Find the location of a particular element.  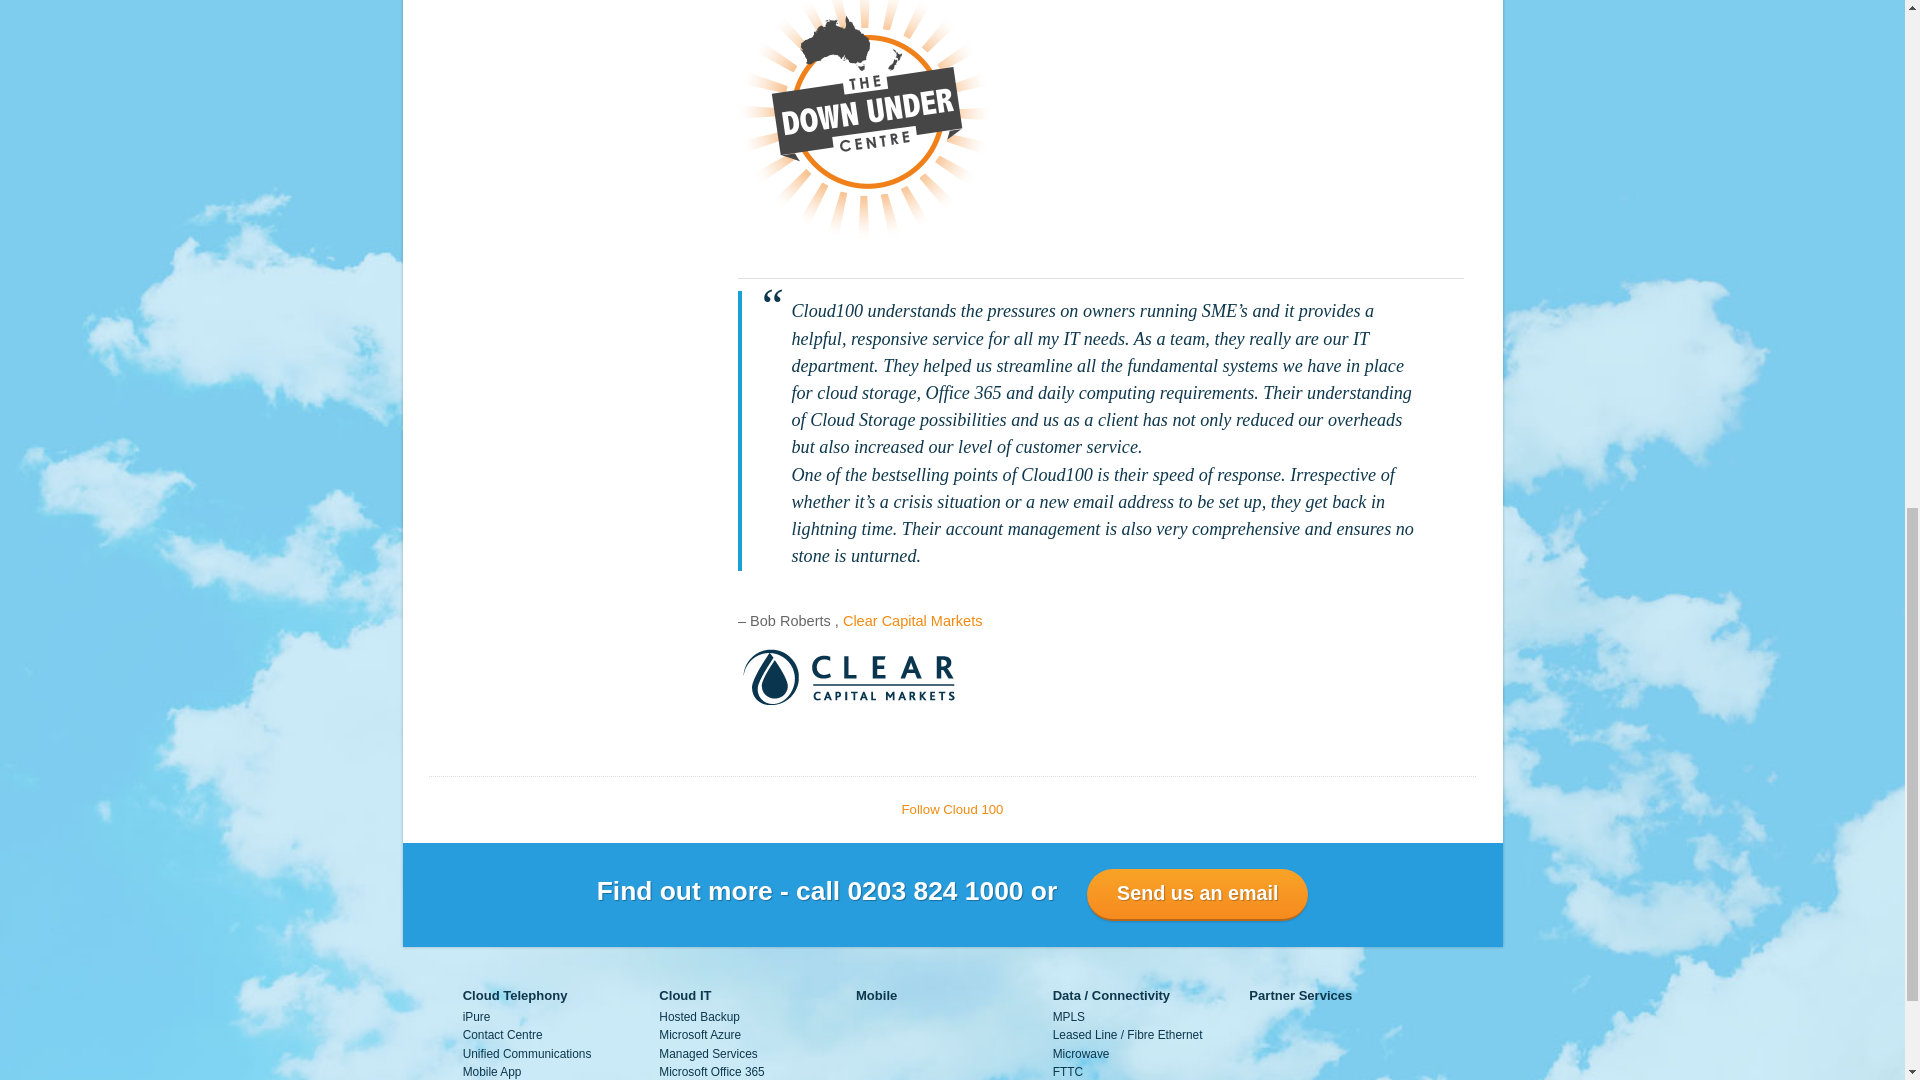

Managed Services is located at coordinates (707, 1053).